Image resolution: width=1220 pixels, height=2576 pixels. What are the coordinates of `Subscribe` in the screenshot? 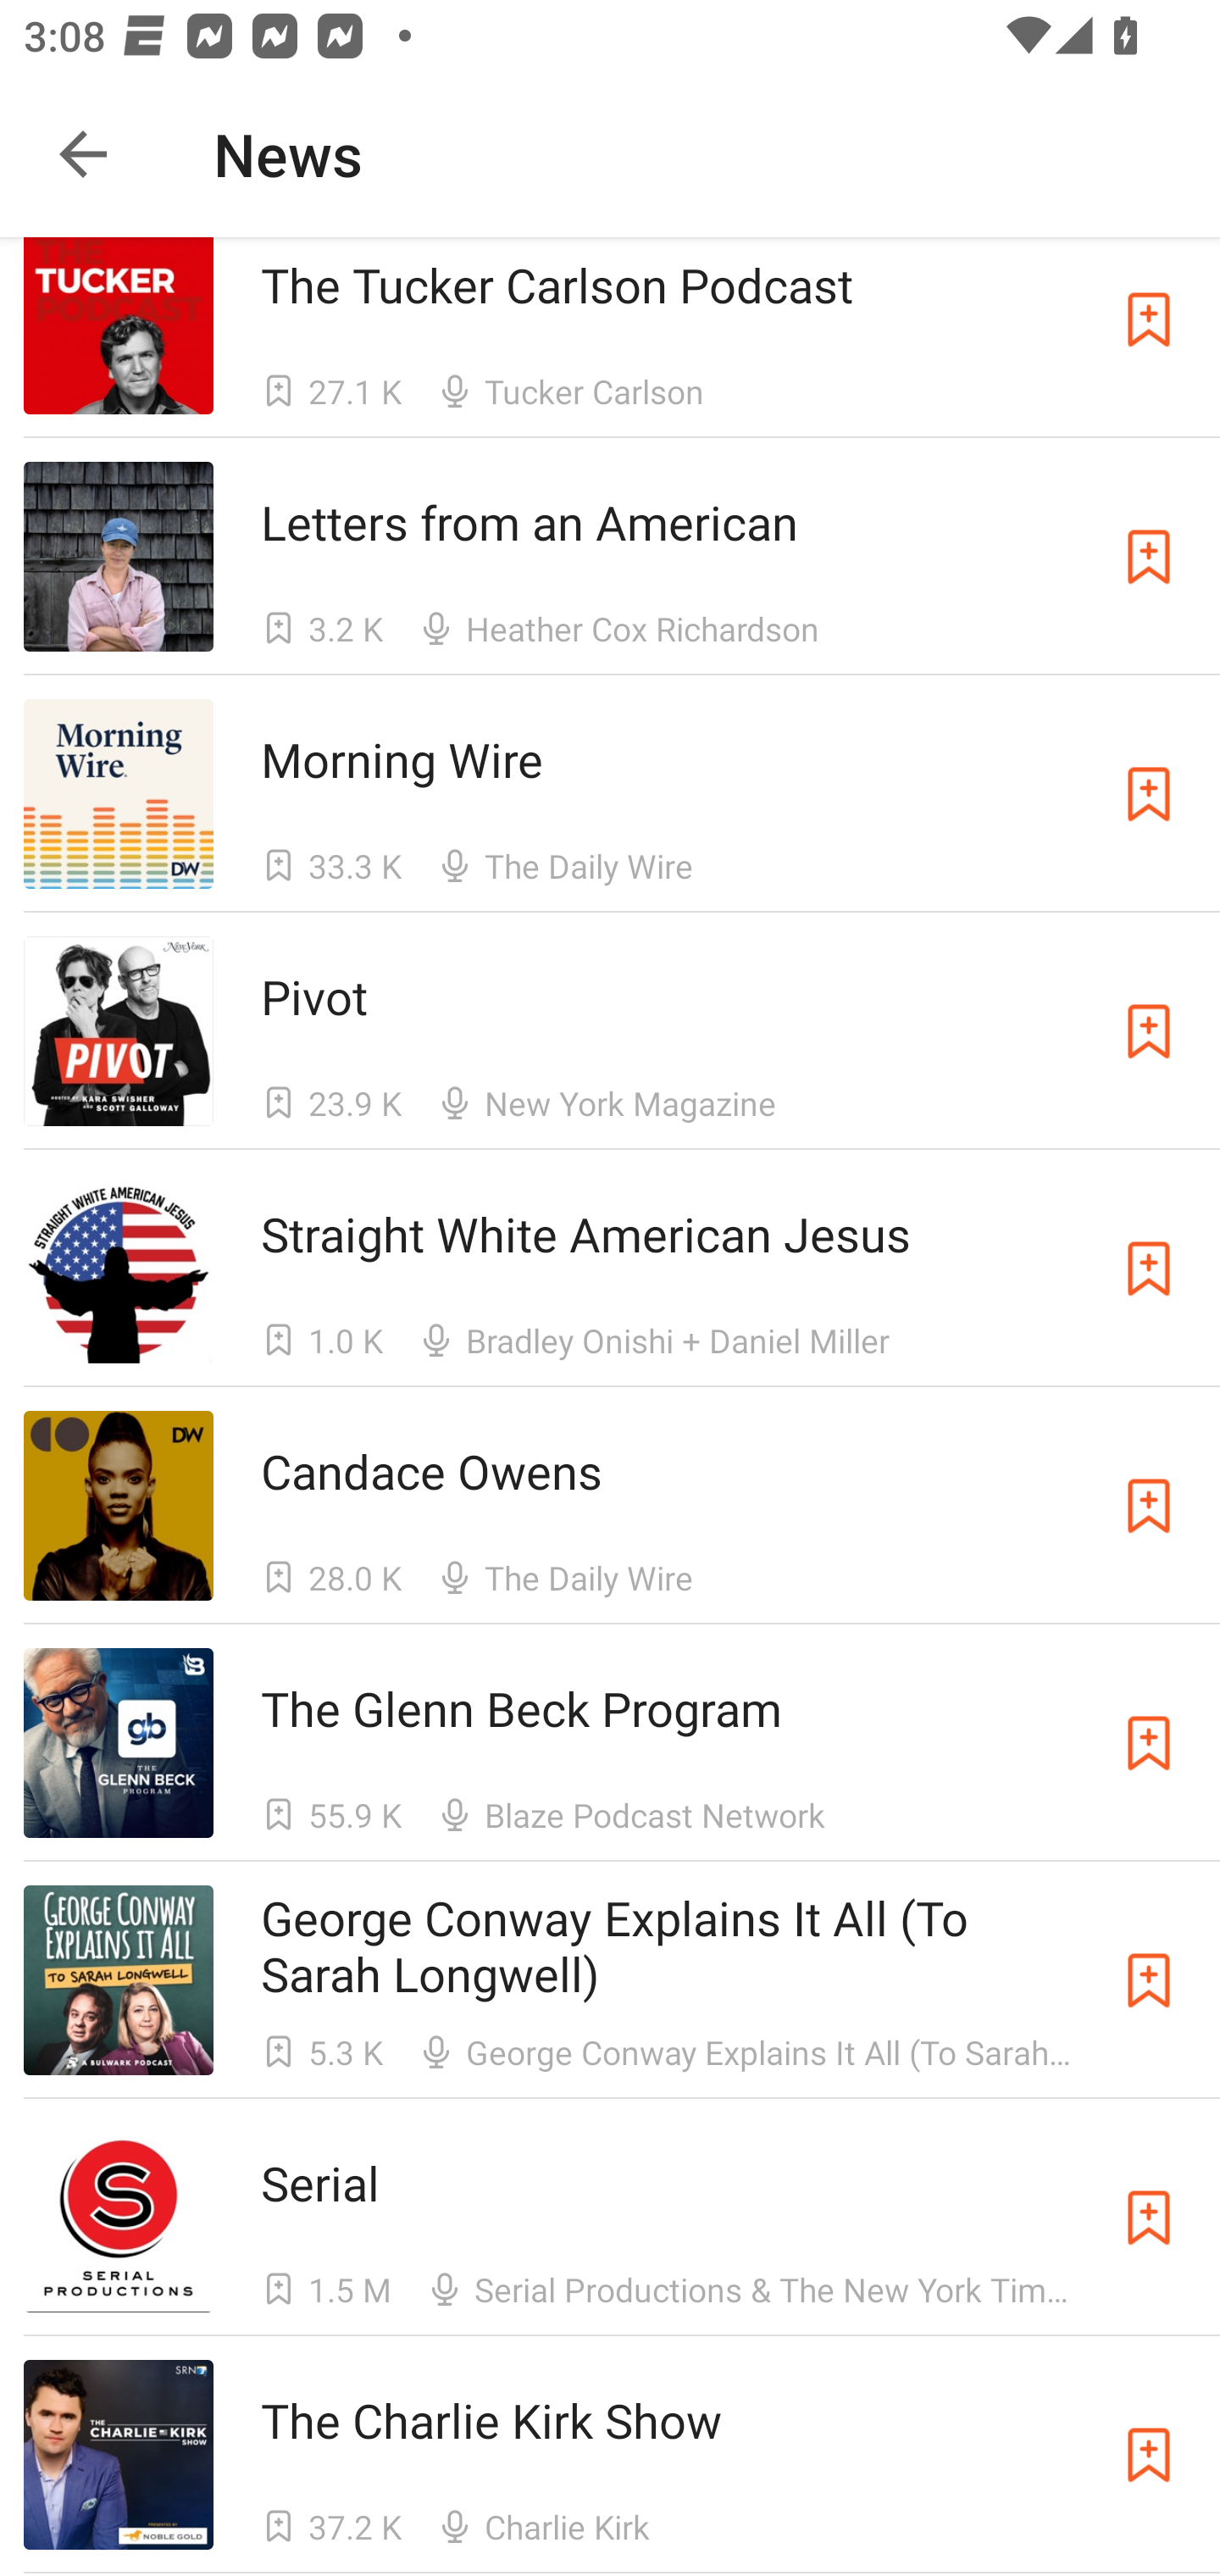 It's located at (1149, 793).